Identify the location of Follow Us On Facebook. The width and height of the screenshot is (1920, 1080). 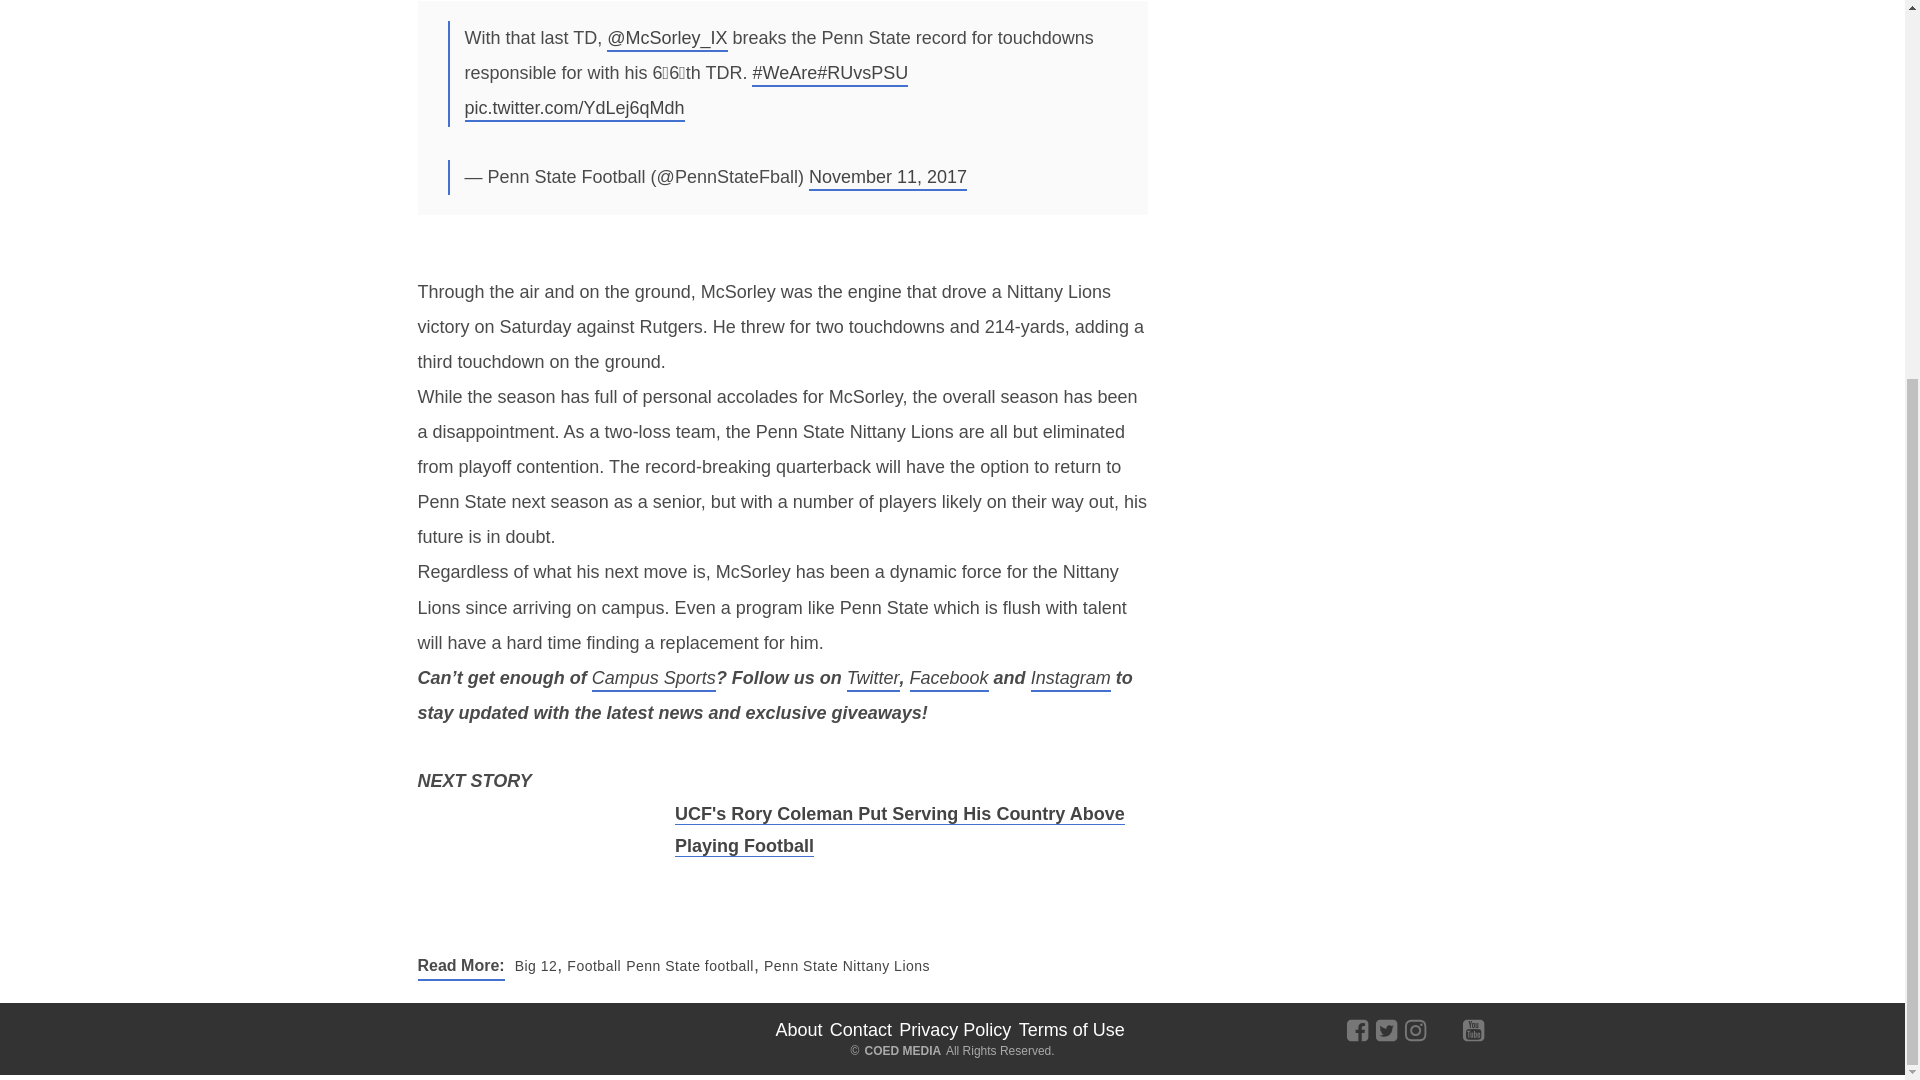
(1356, 1028).